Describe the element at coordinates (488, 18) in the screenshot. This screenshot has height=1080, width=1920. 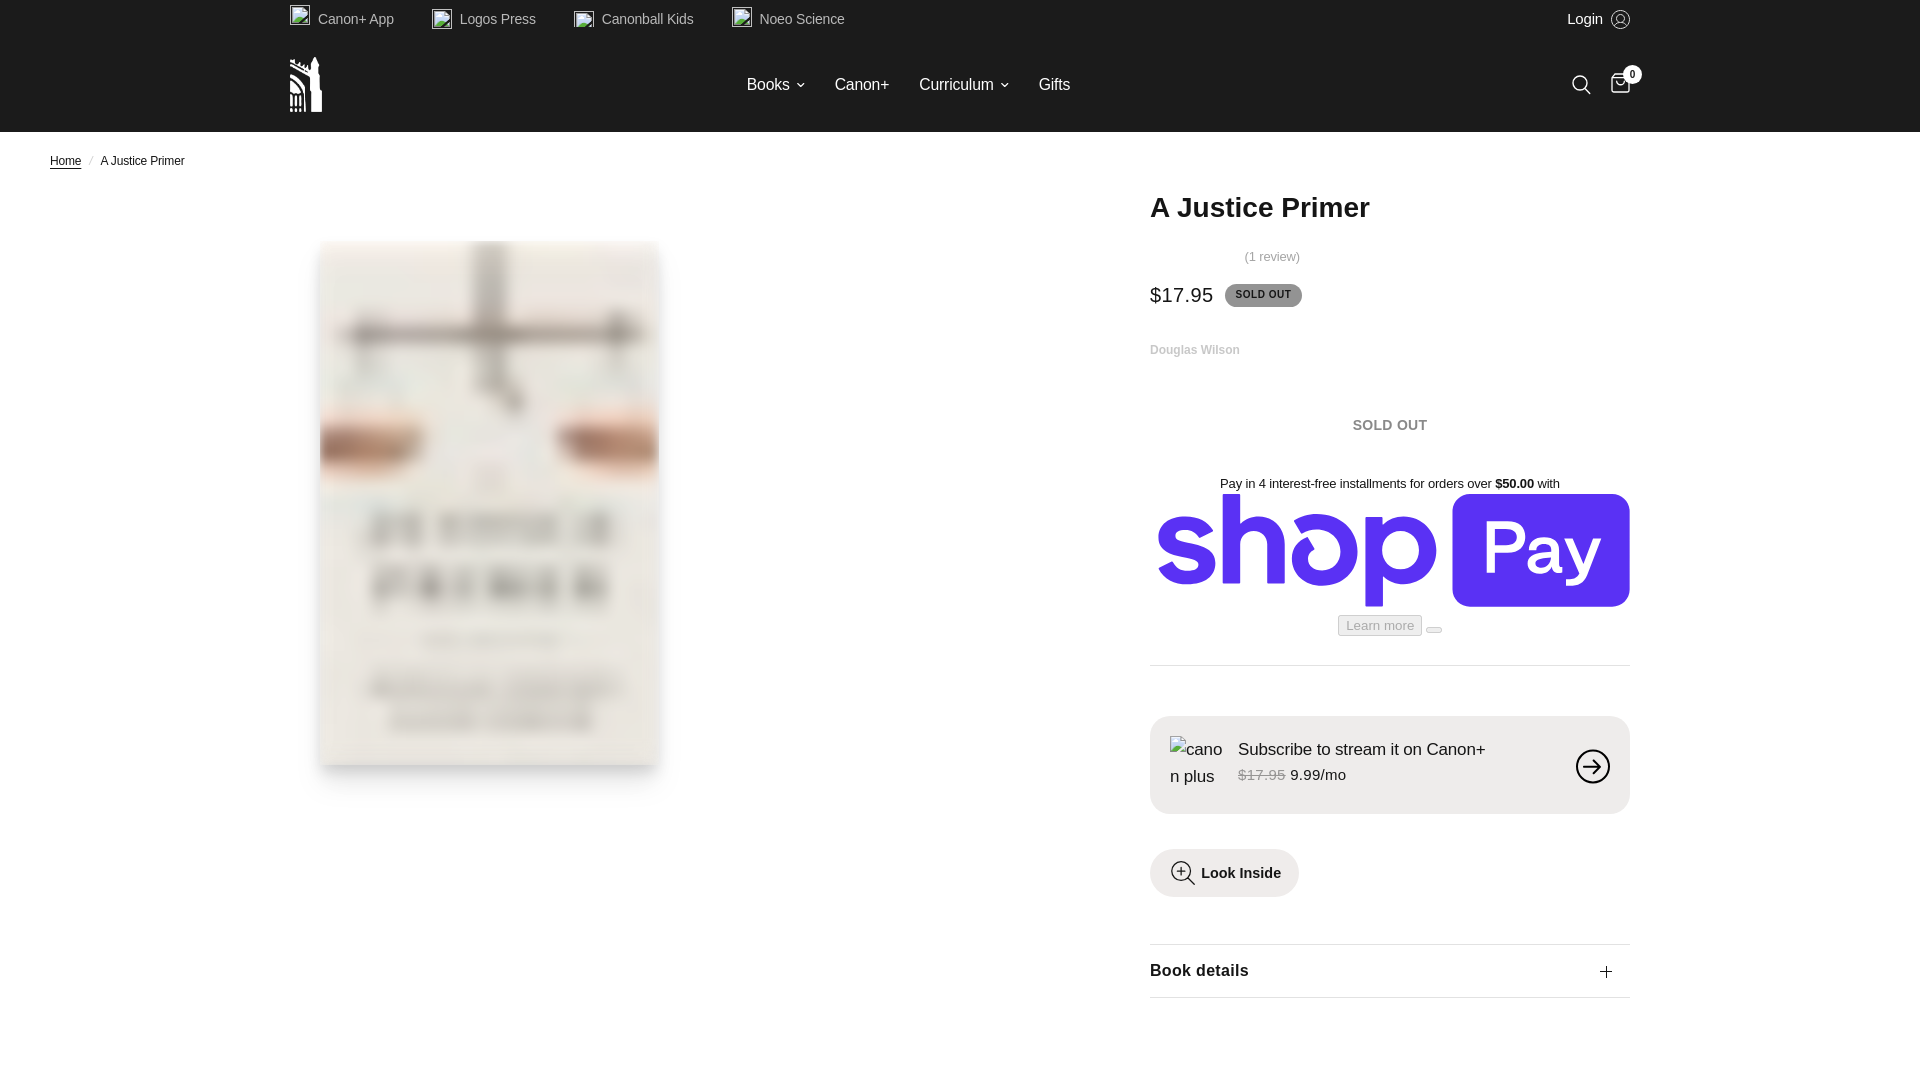
I see `Logos Press` at that location.